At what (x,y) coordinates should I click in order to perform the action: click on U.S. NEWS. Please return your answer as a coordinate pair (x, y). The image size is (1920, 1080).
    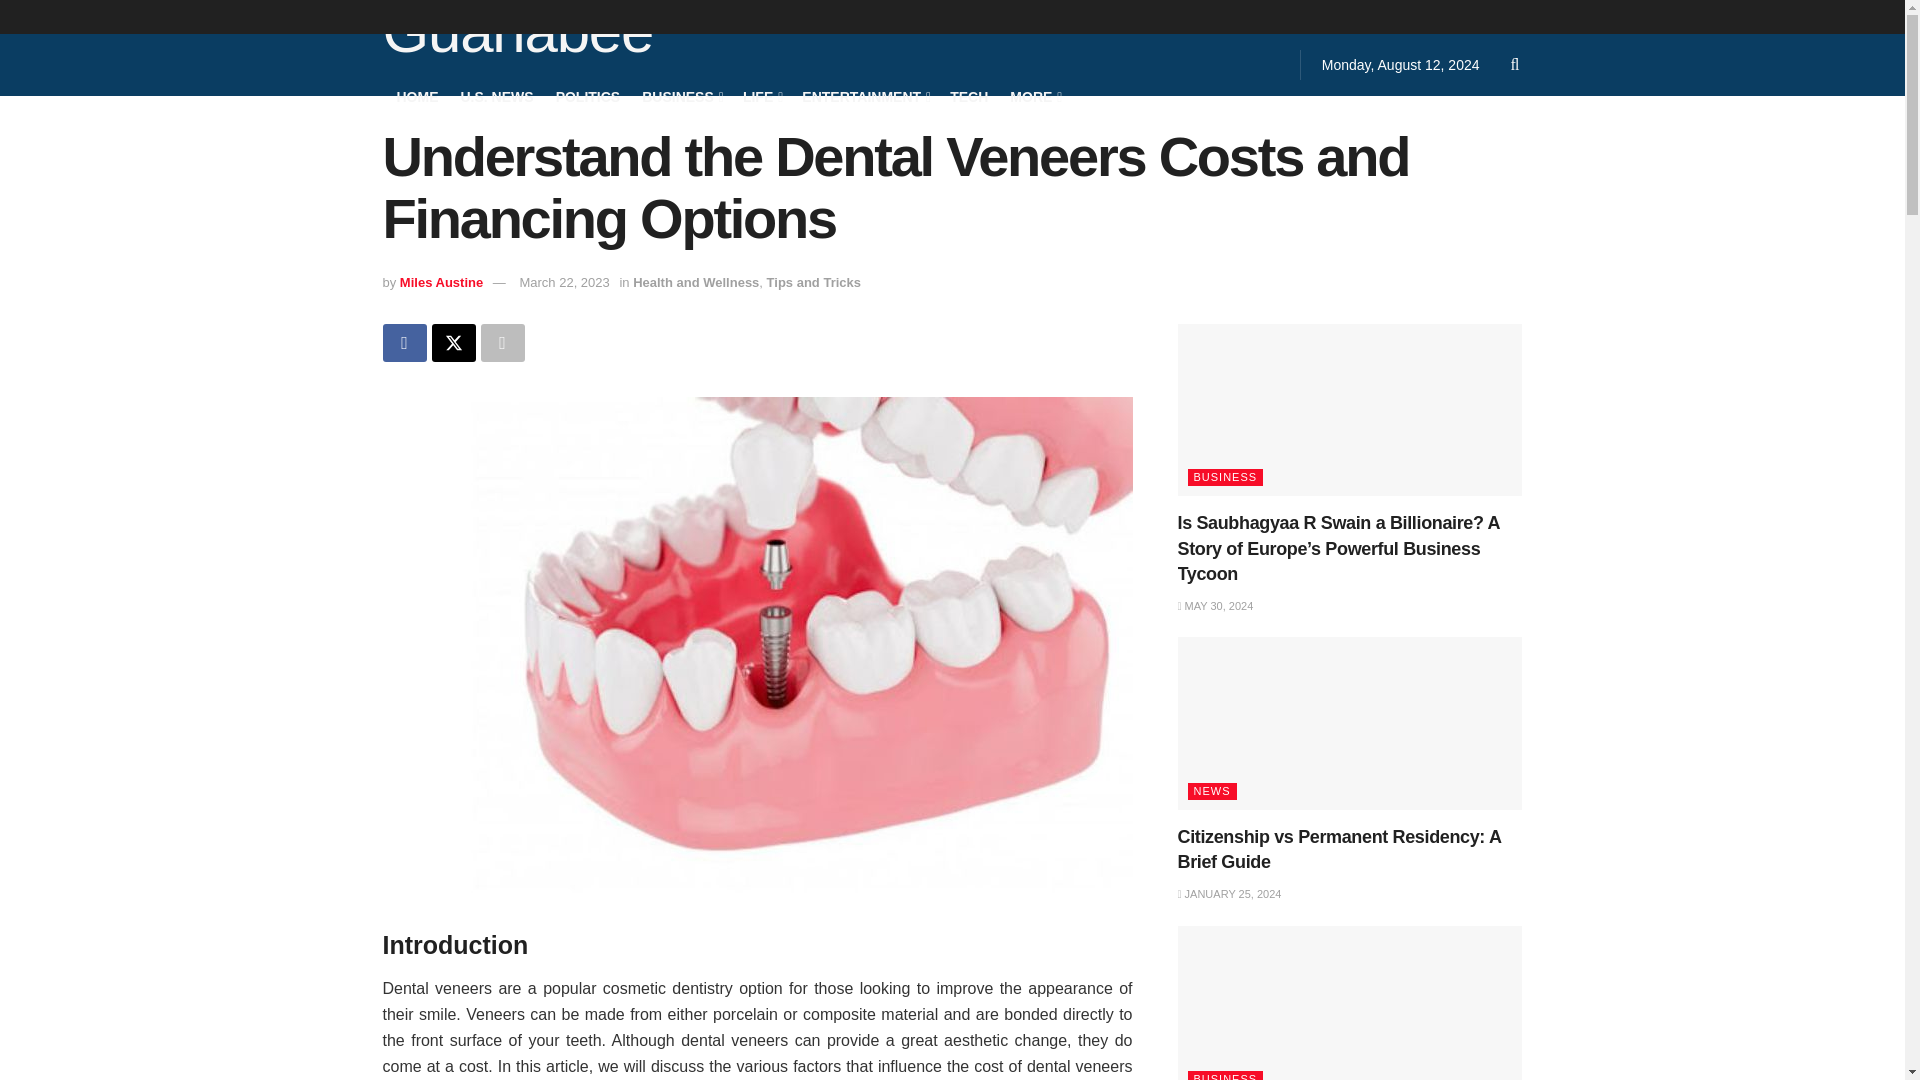
    Looking at the image, I should click on (496, 96).